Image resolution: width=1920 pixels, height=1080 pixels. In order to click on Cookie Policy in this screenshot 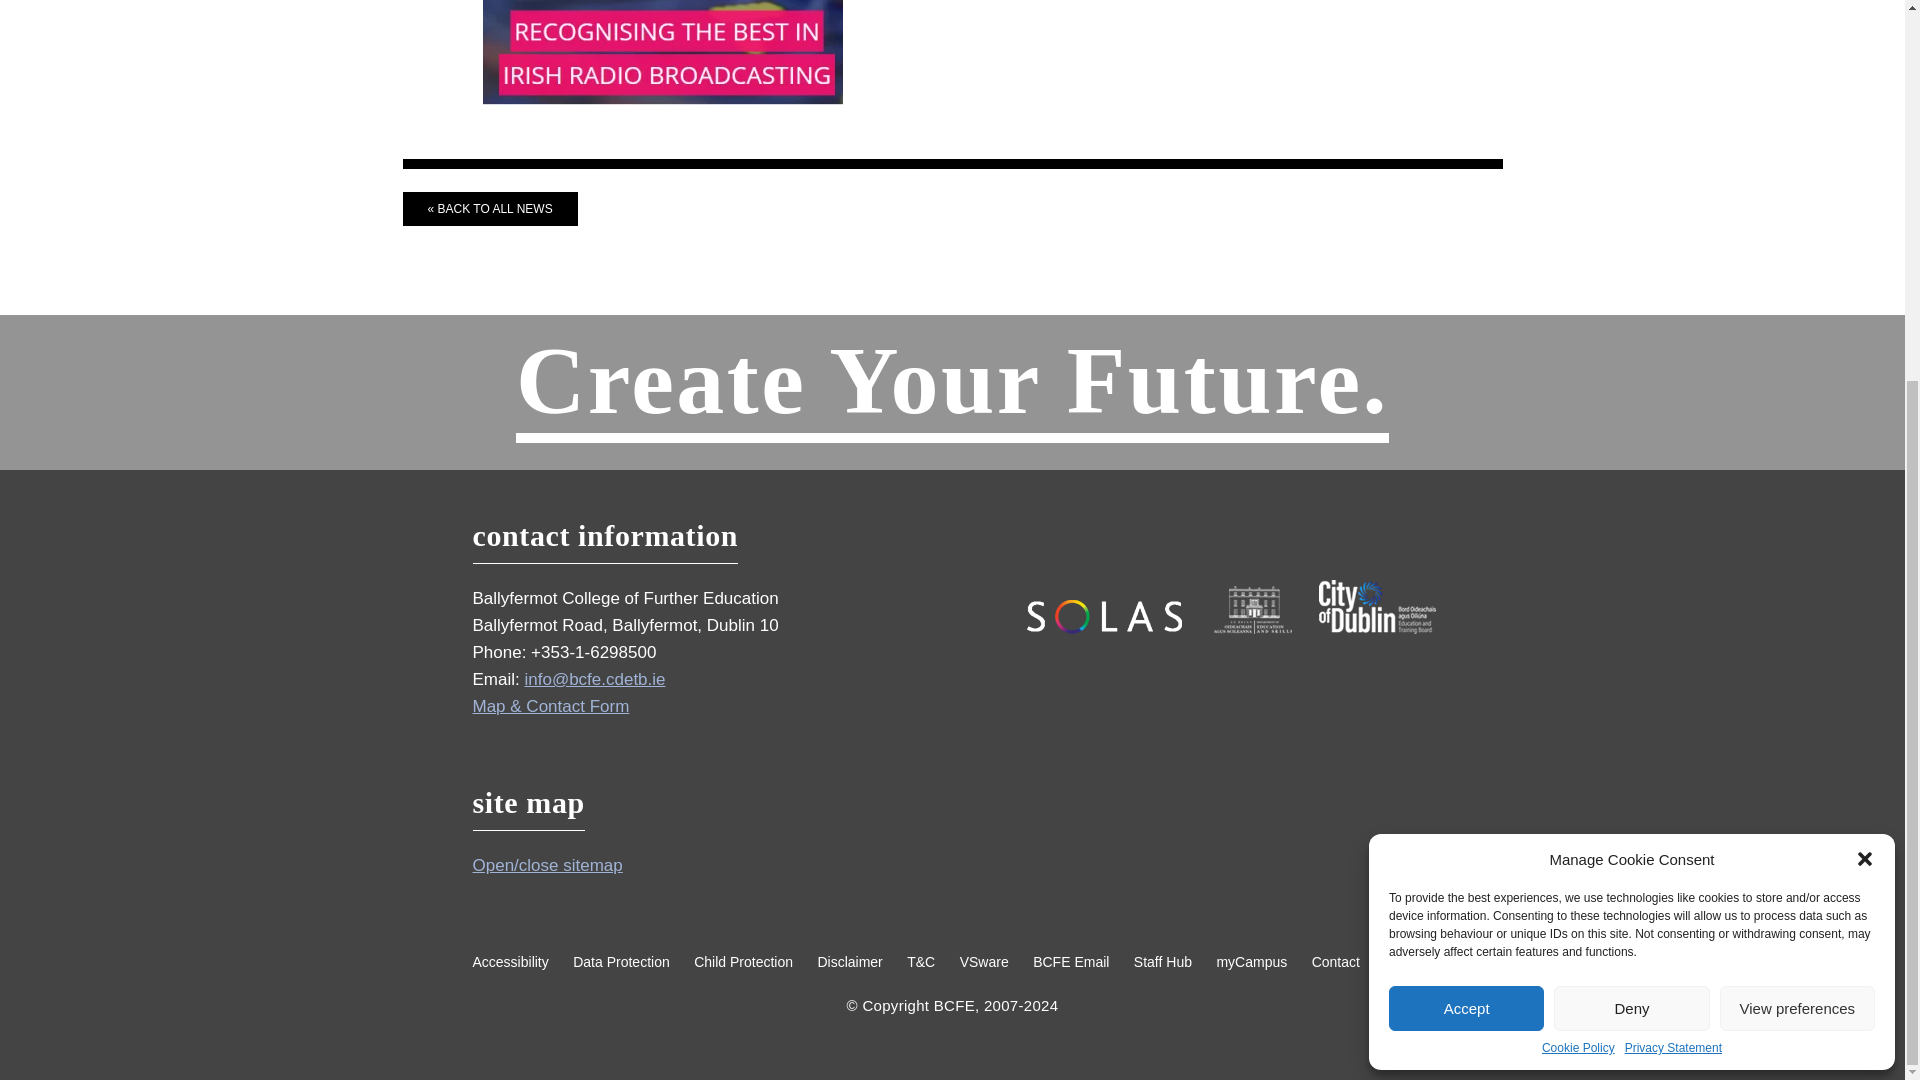, I will do `click(1578, 470)`.